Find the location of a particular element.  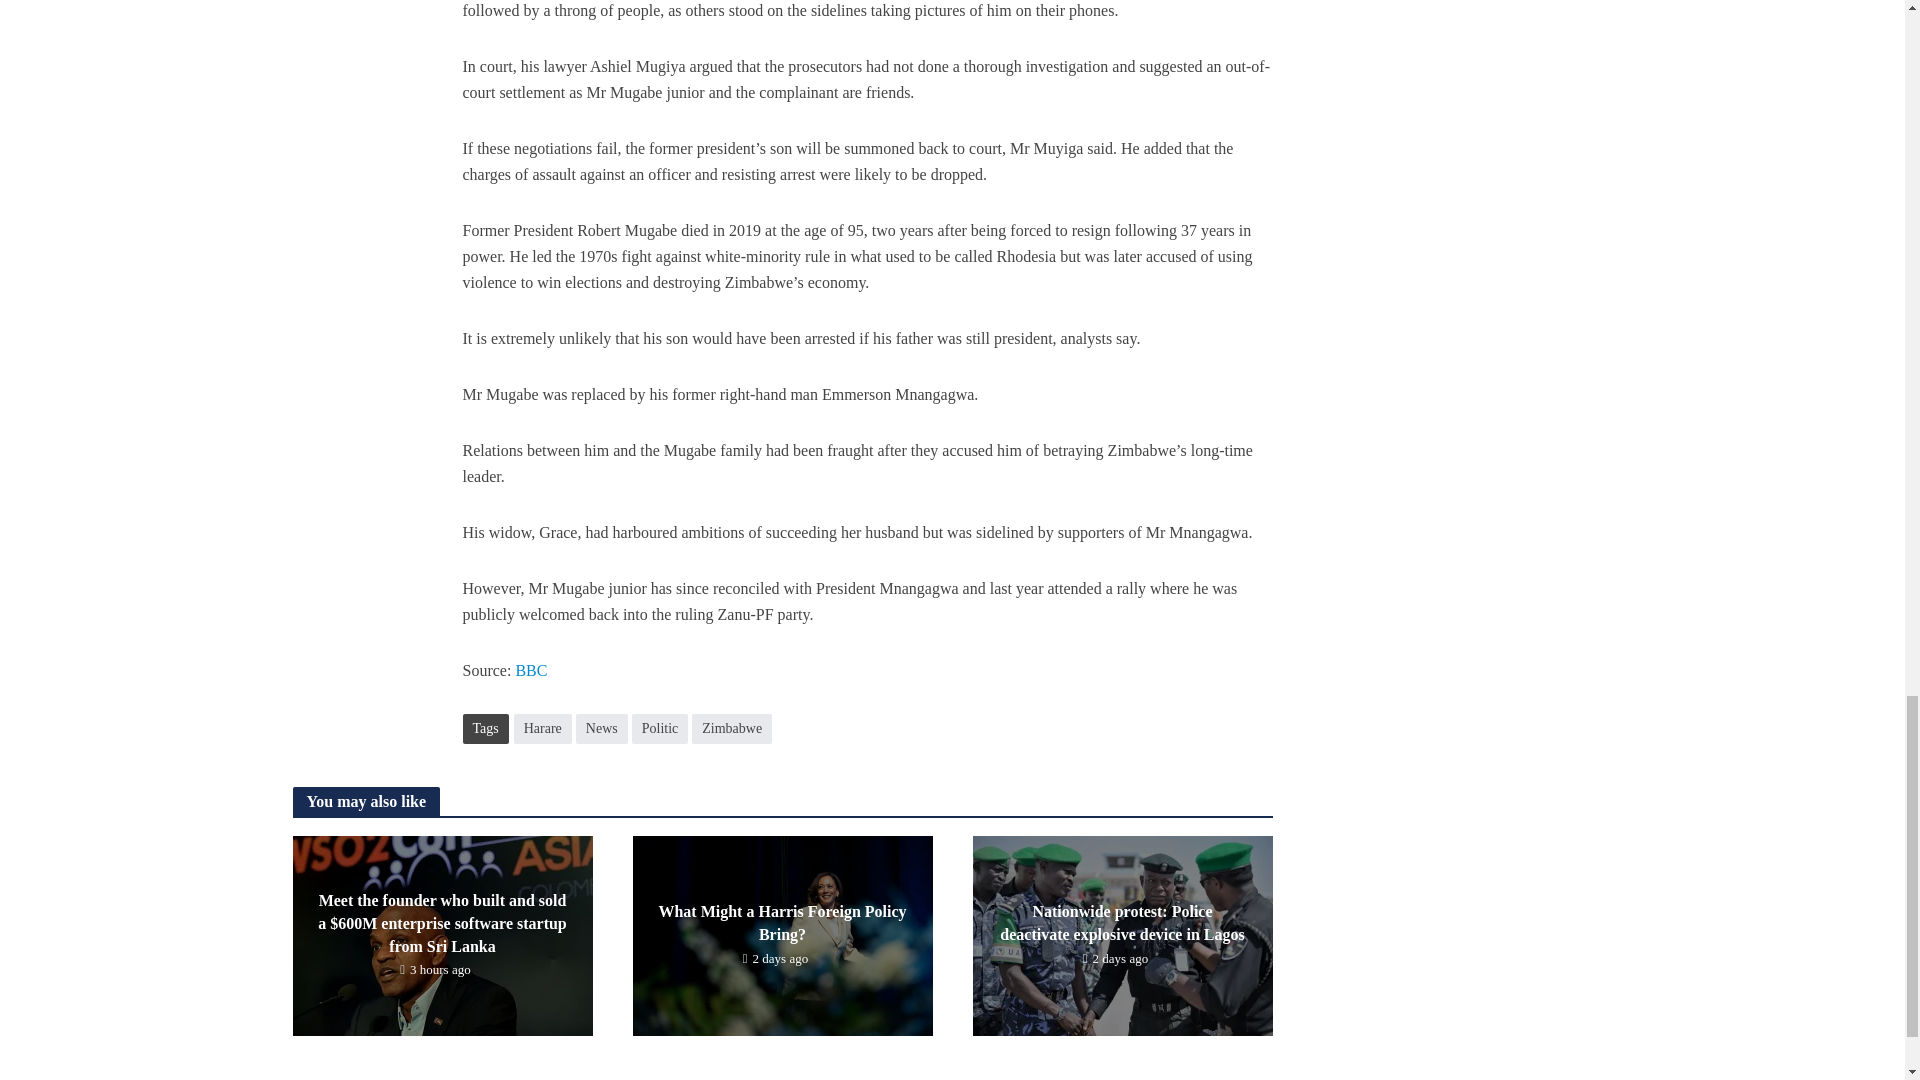

What Might a Harris Foreign Policy Bring? is located at coordinates (781, 934).